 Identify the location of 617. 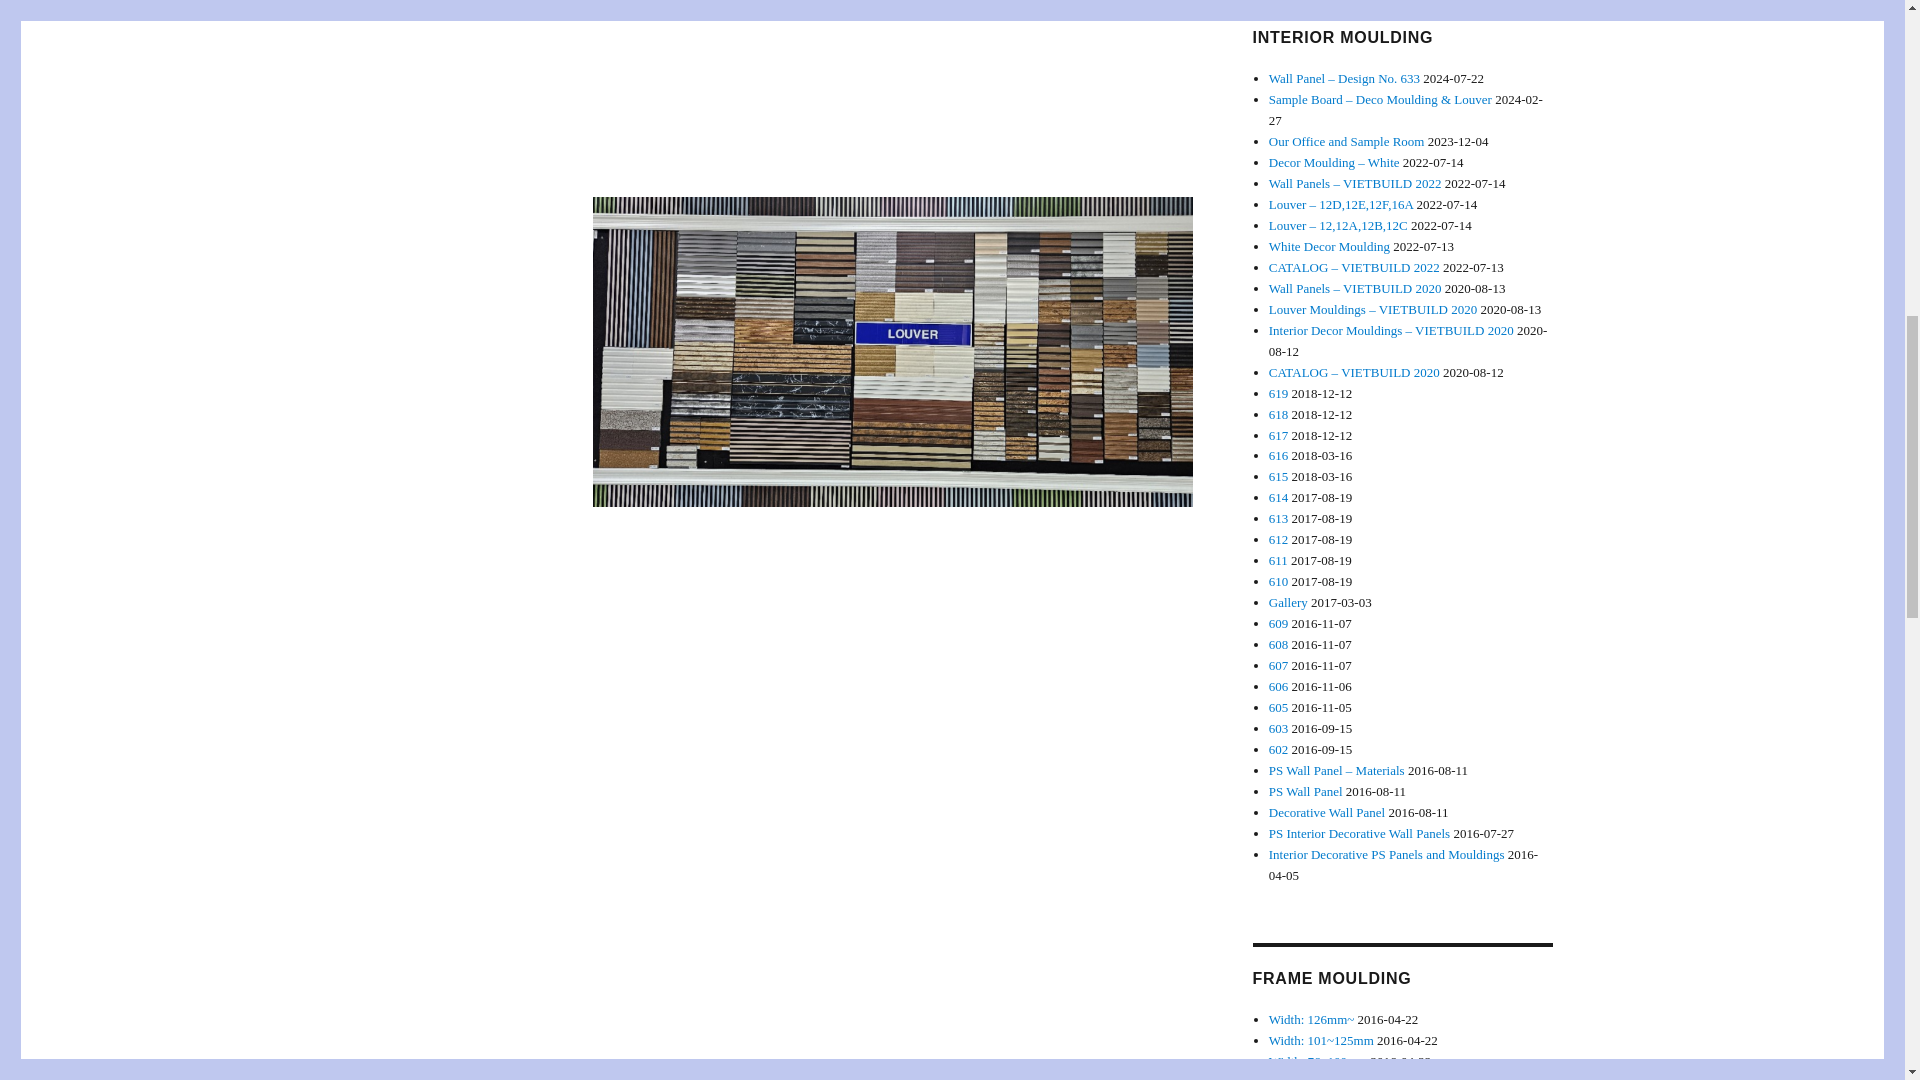
(1278, 434).